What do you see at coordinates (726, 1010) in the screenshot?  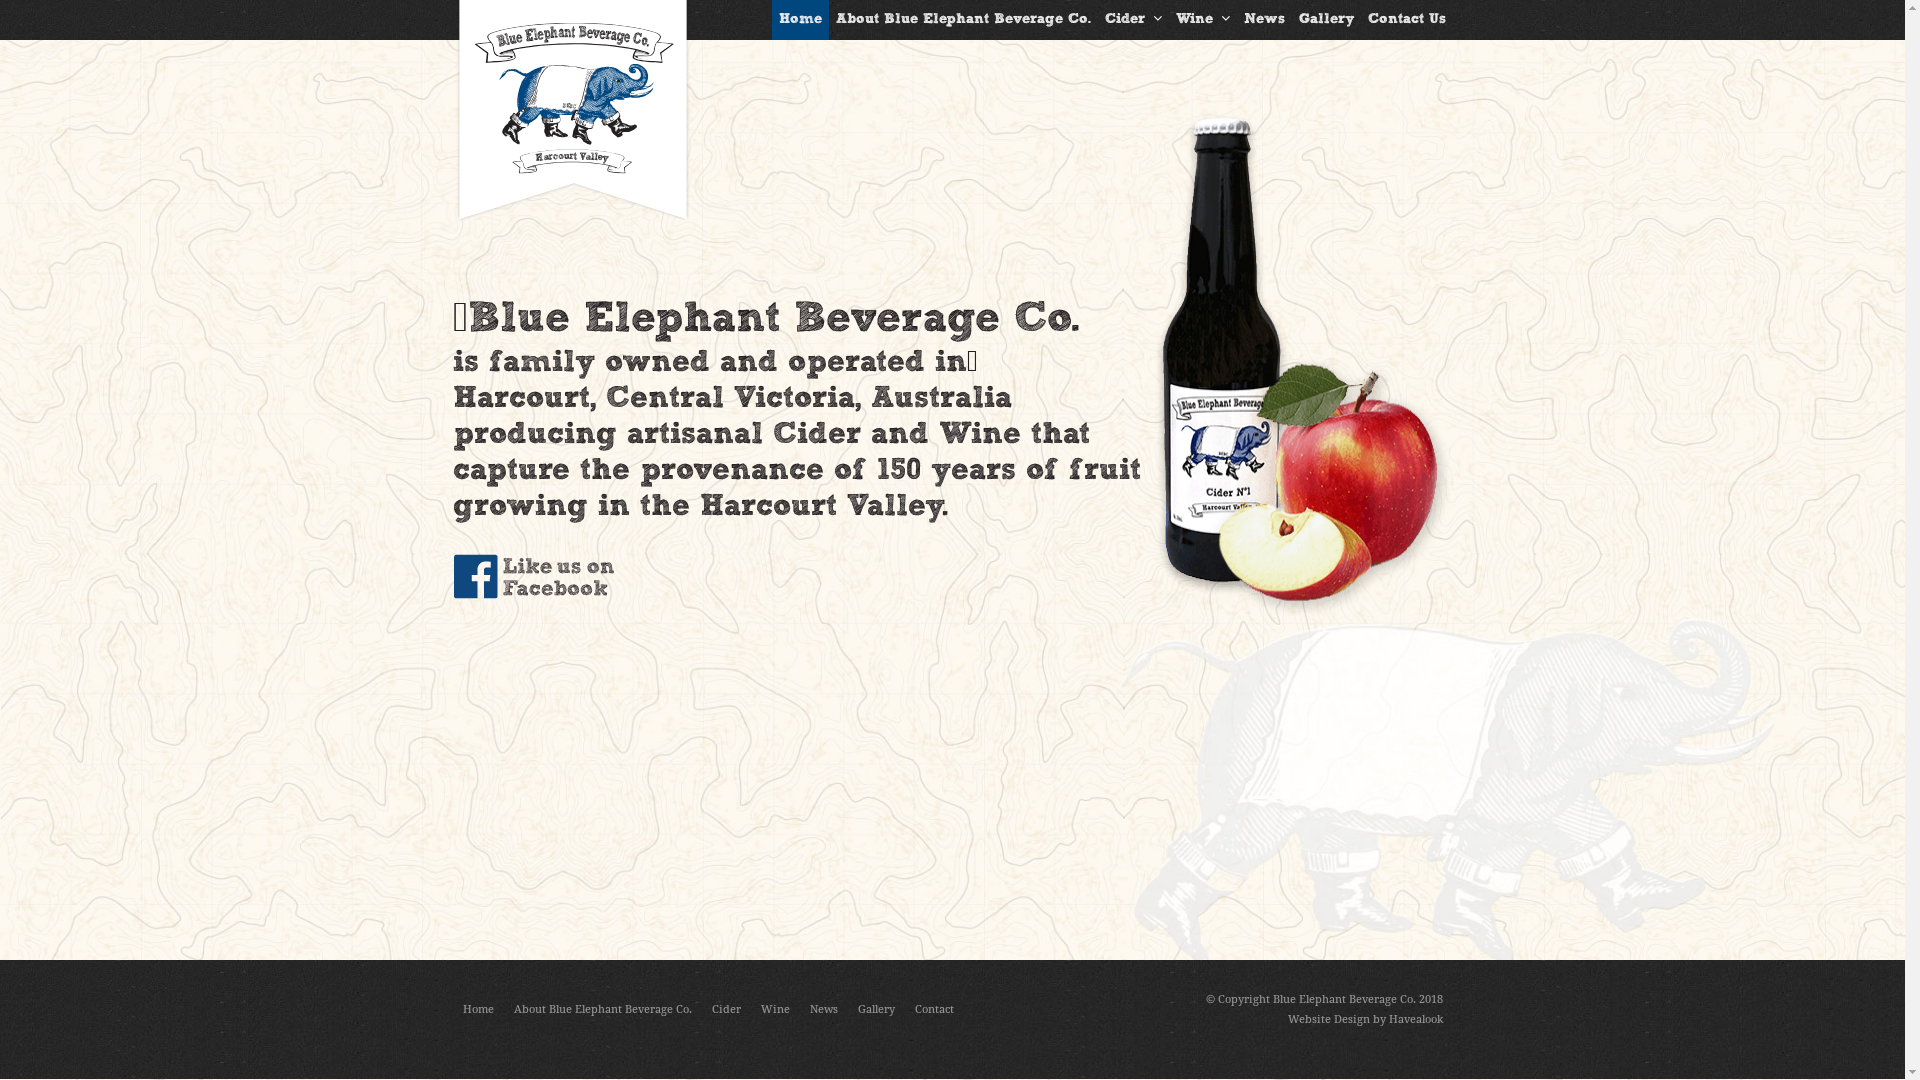 I see `Cider` at bounding box center [726, 1010].